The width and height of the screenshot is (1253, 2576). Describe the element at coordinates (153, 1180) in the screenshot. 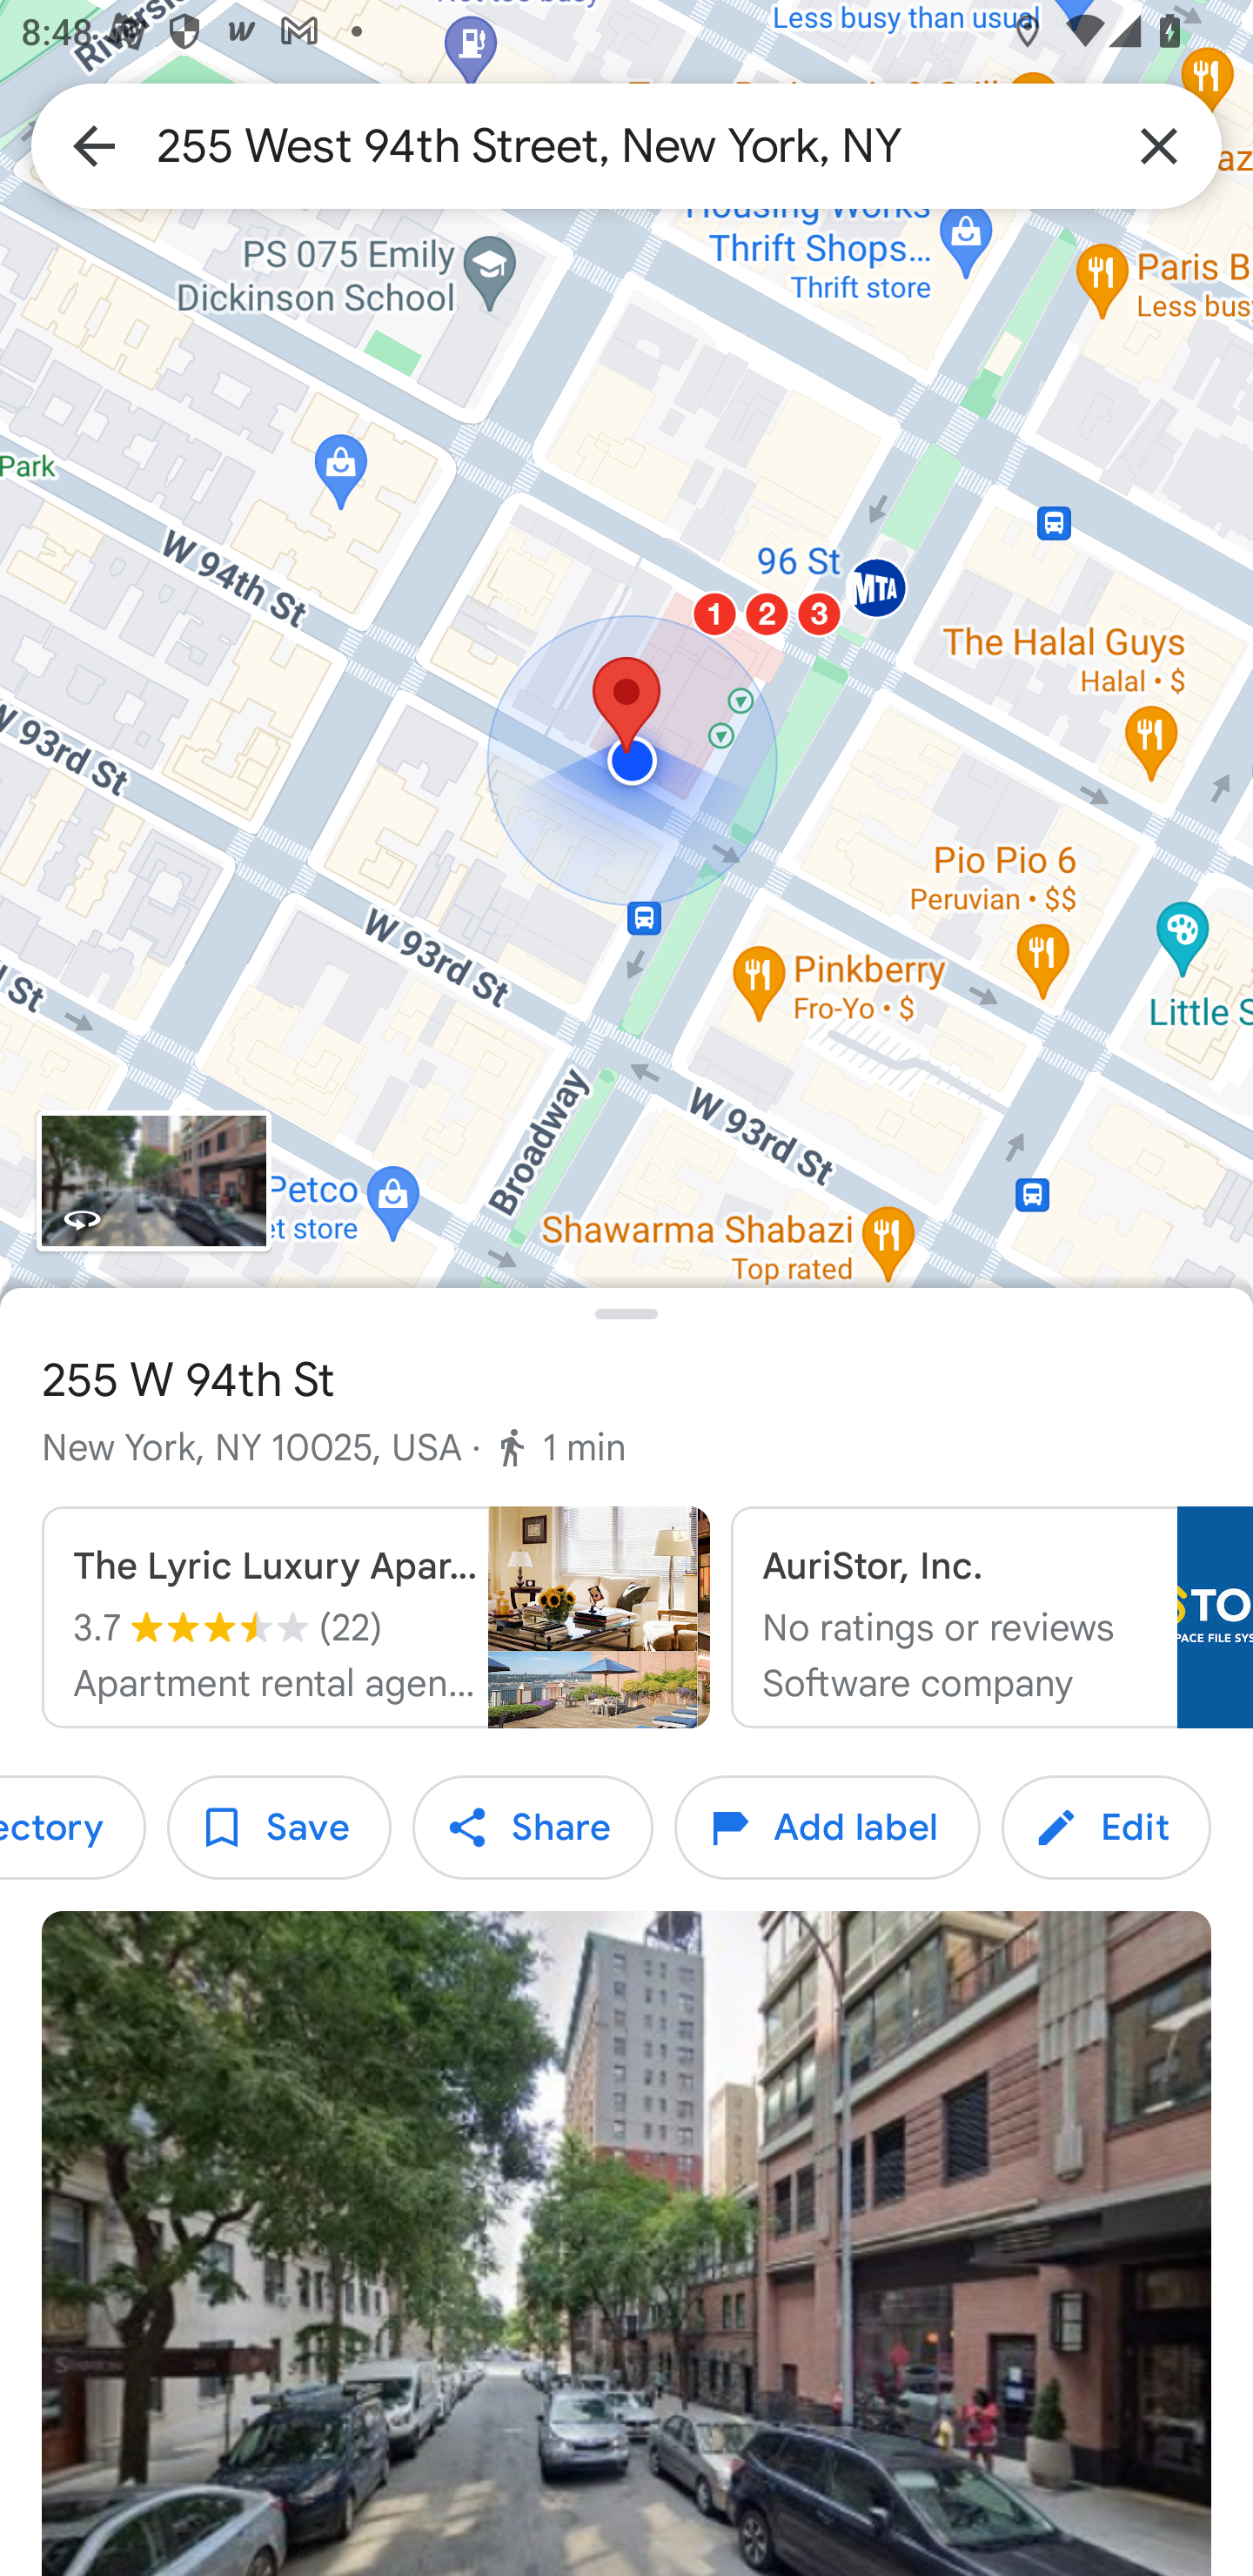

I see `View Street view imagery for 255 W 94th St` at that location.